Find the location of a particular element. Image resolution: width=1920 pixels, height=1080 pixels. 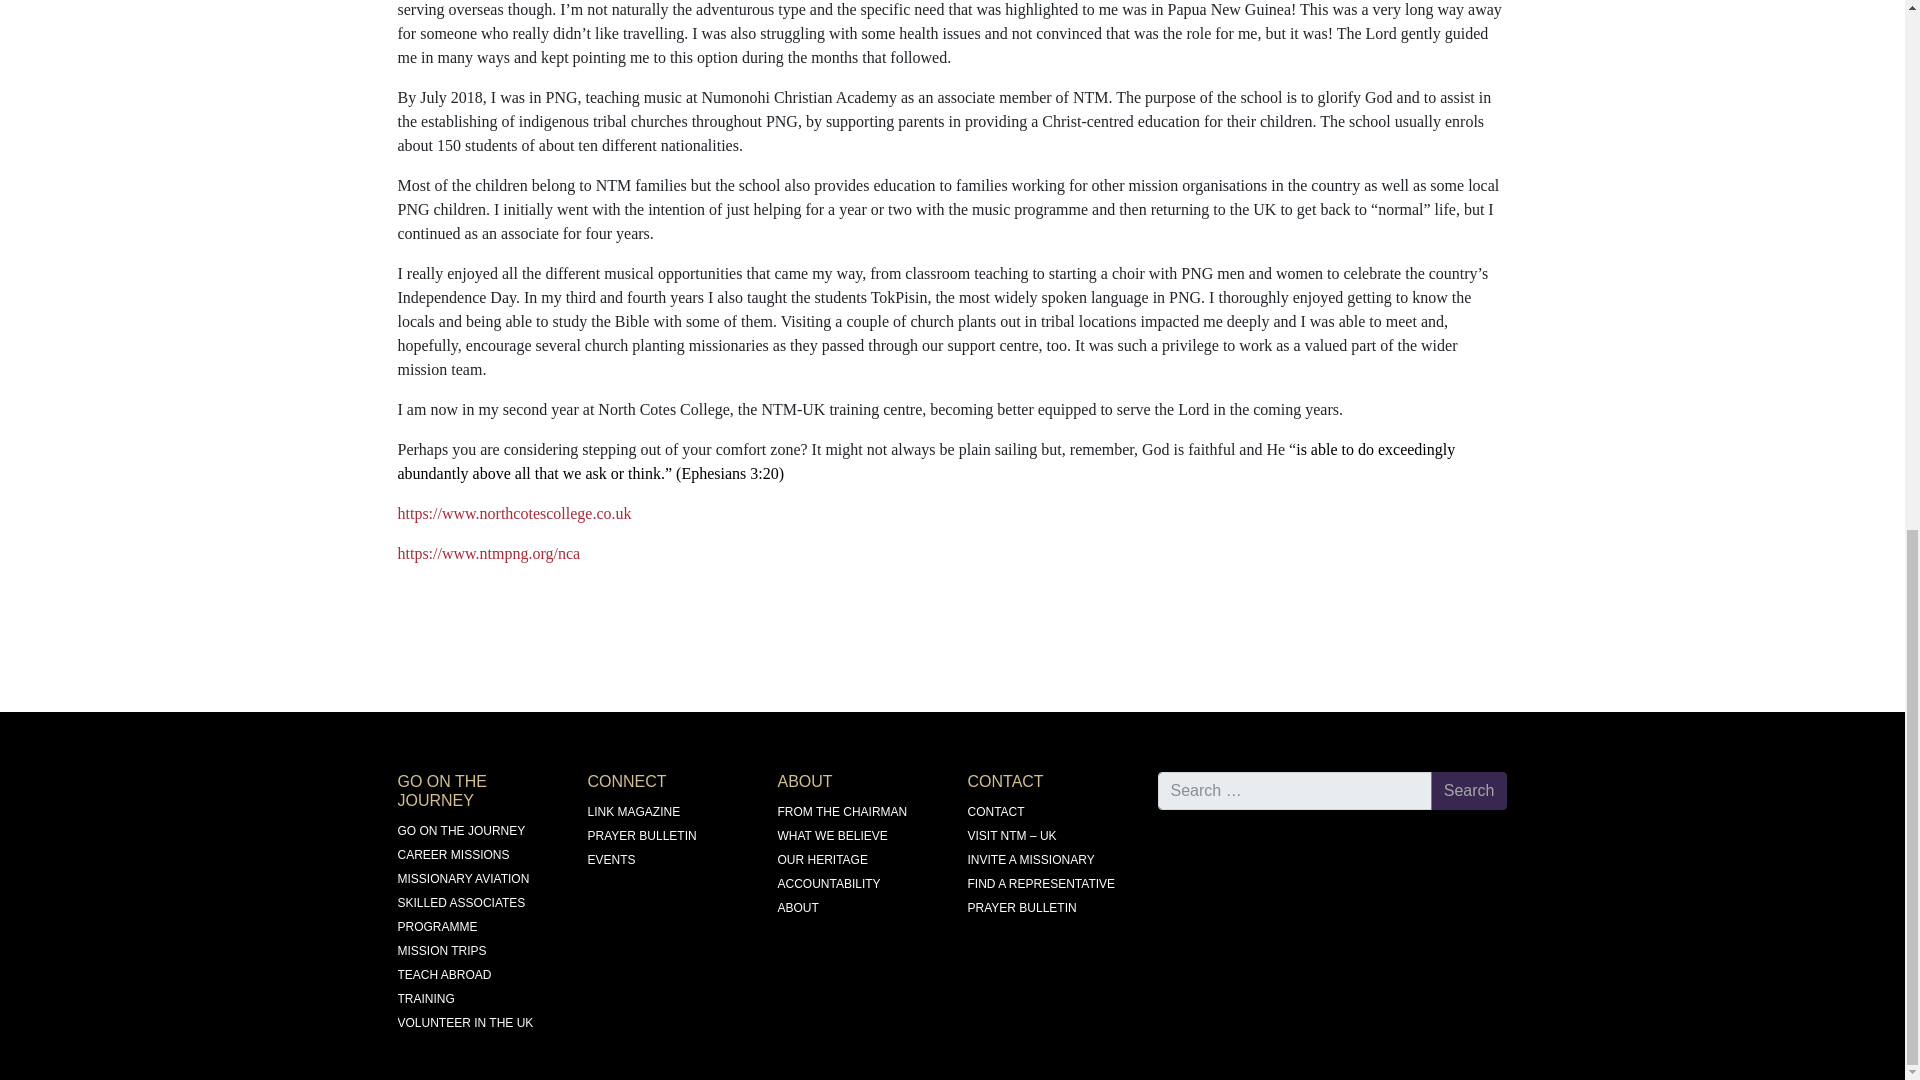

SKILLED ASSOCIATES PROGRAMME is located at coordinates (462, 915).